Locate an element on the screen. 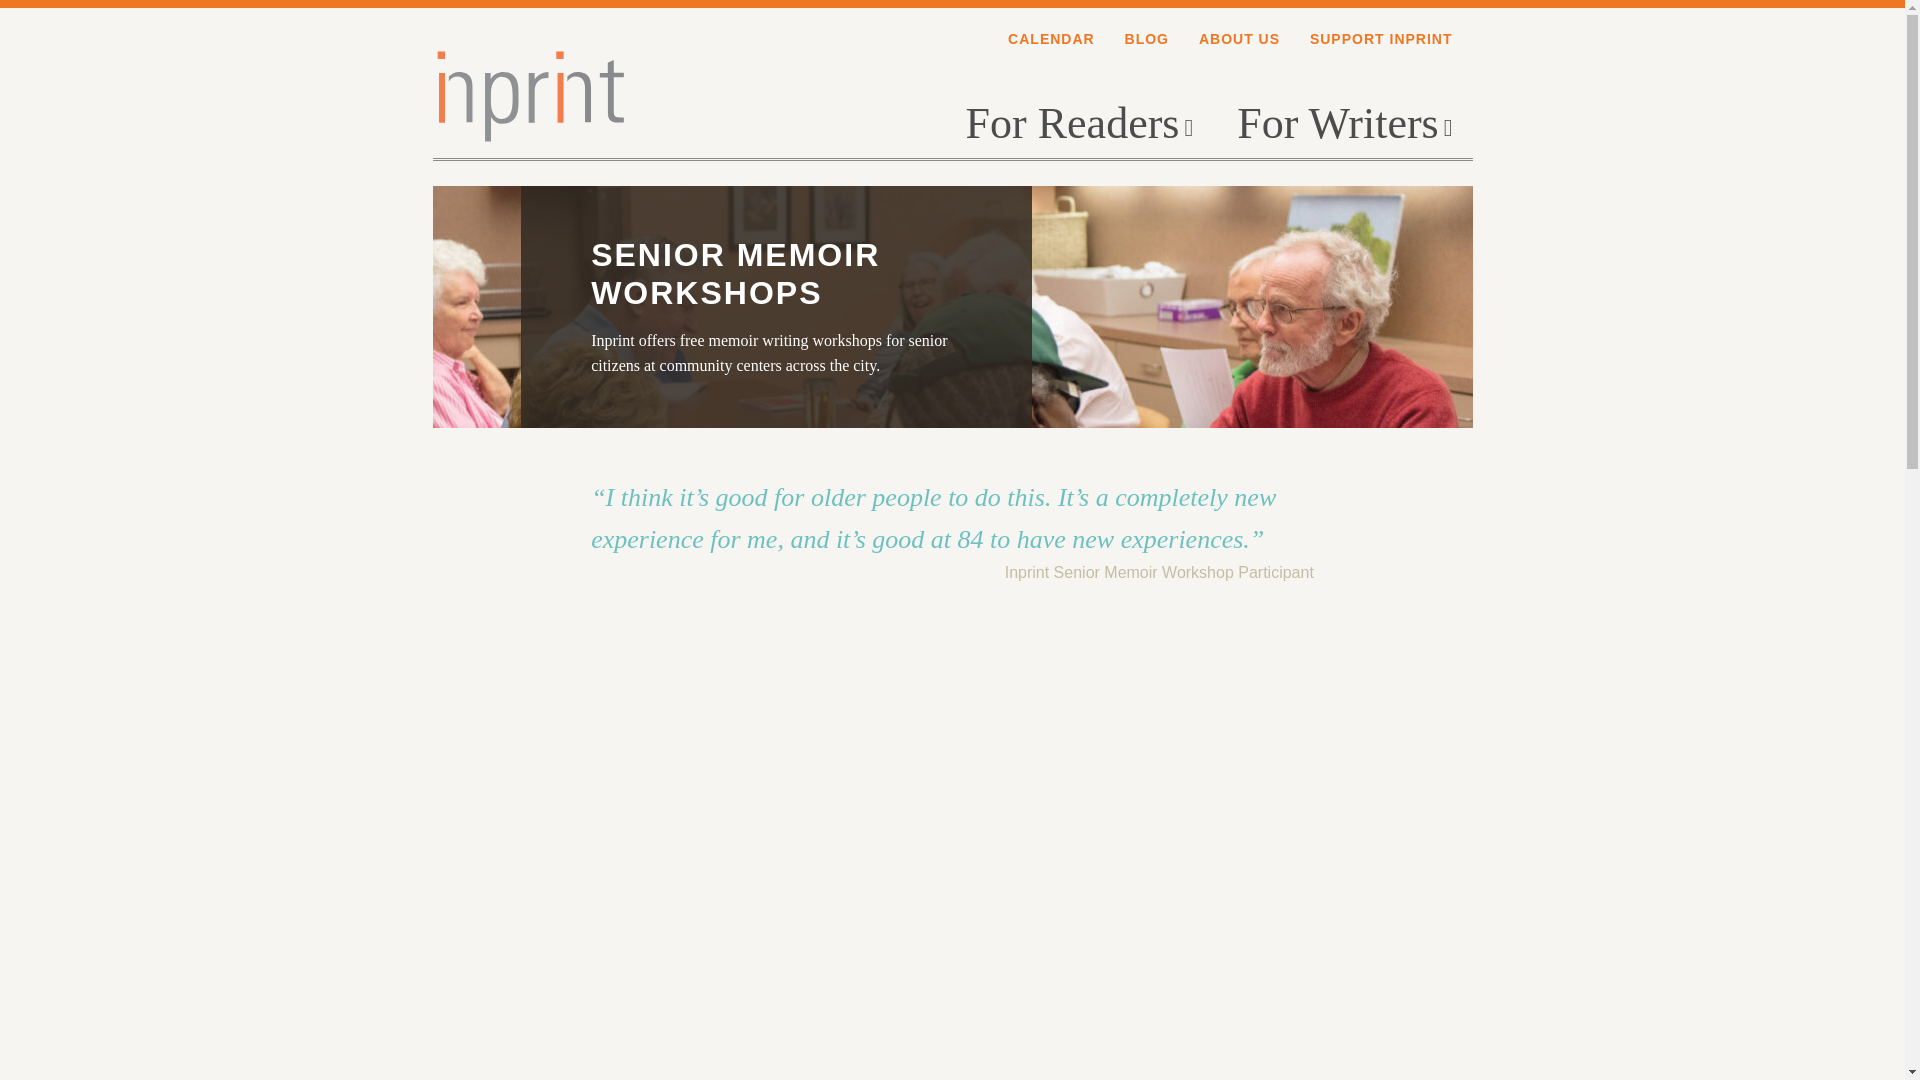 The image size is (1920, 1080). BLOG is located at coordinates (1147, 39).